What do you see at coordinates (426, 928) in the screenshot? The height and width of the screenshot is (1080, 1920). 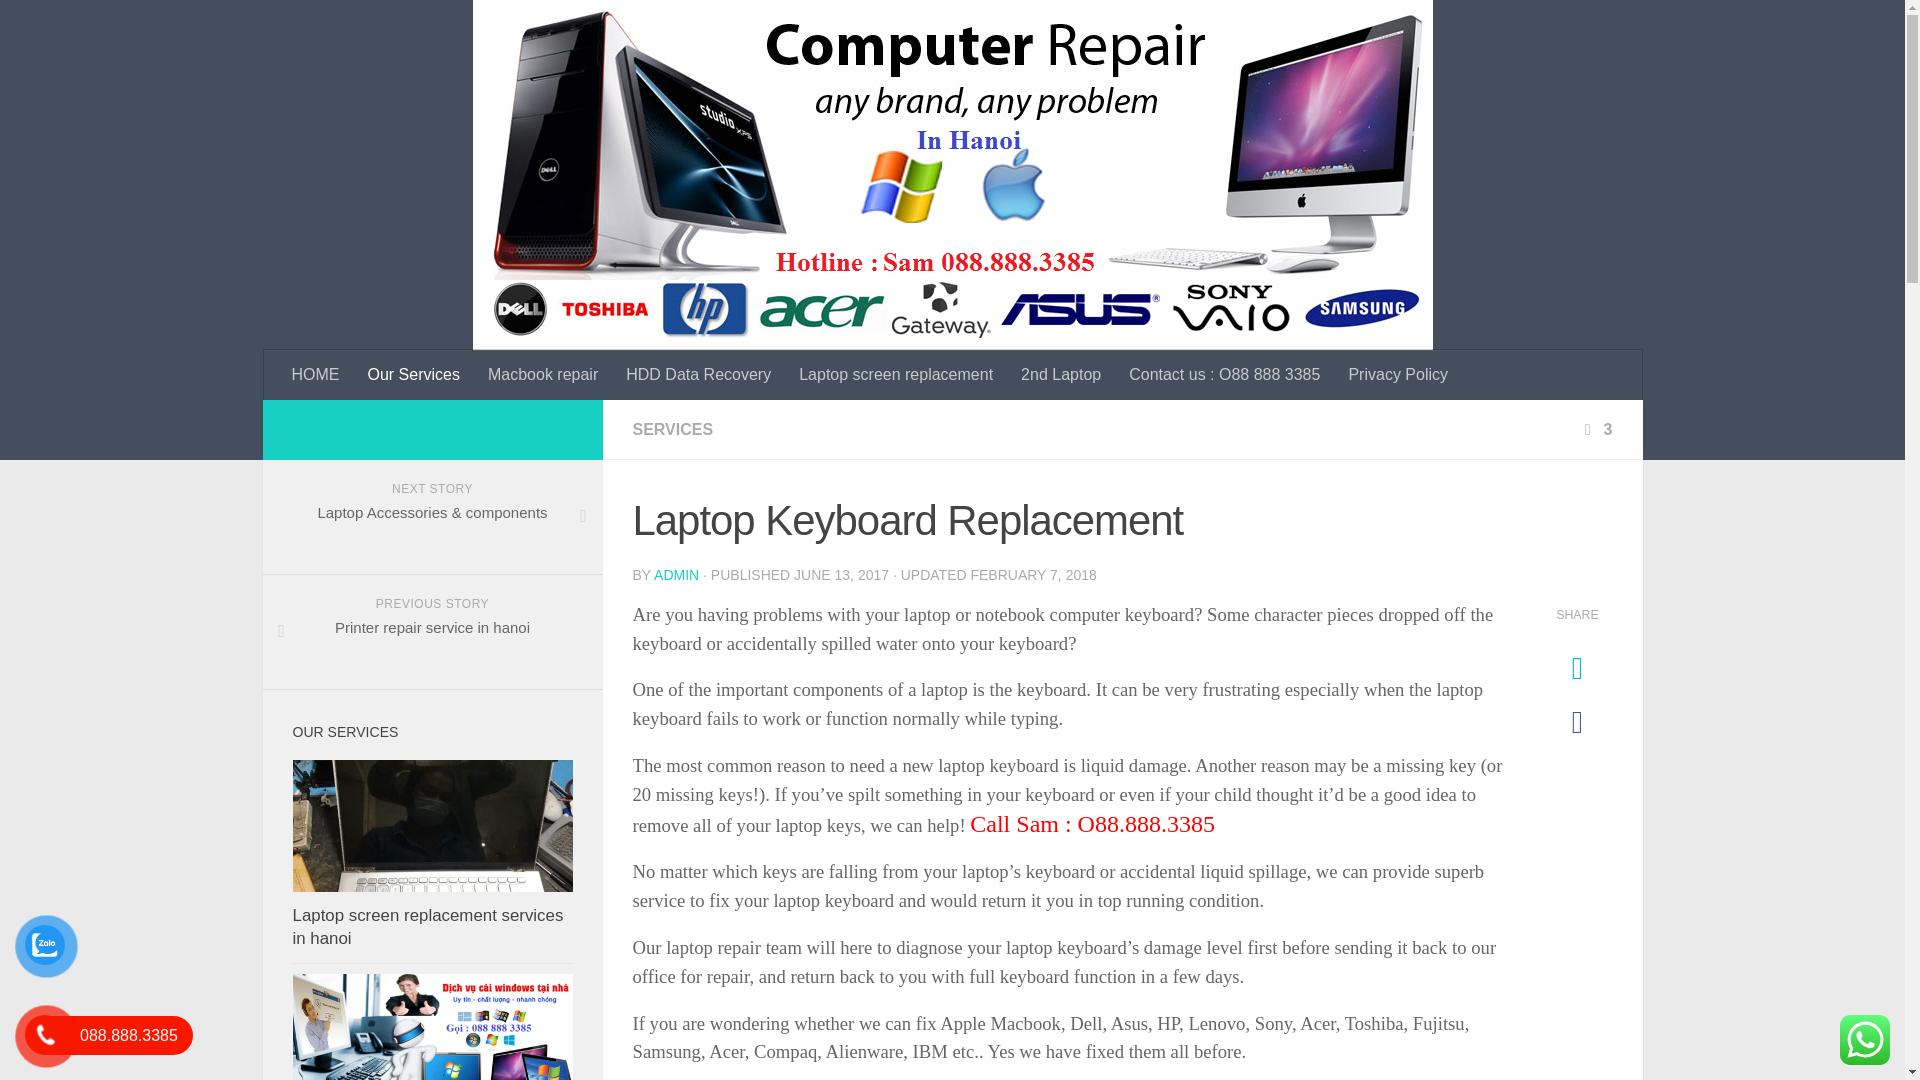 I see `Laptop screen replacement services in hanoi` at bounding box center [426, 928].